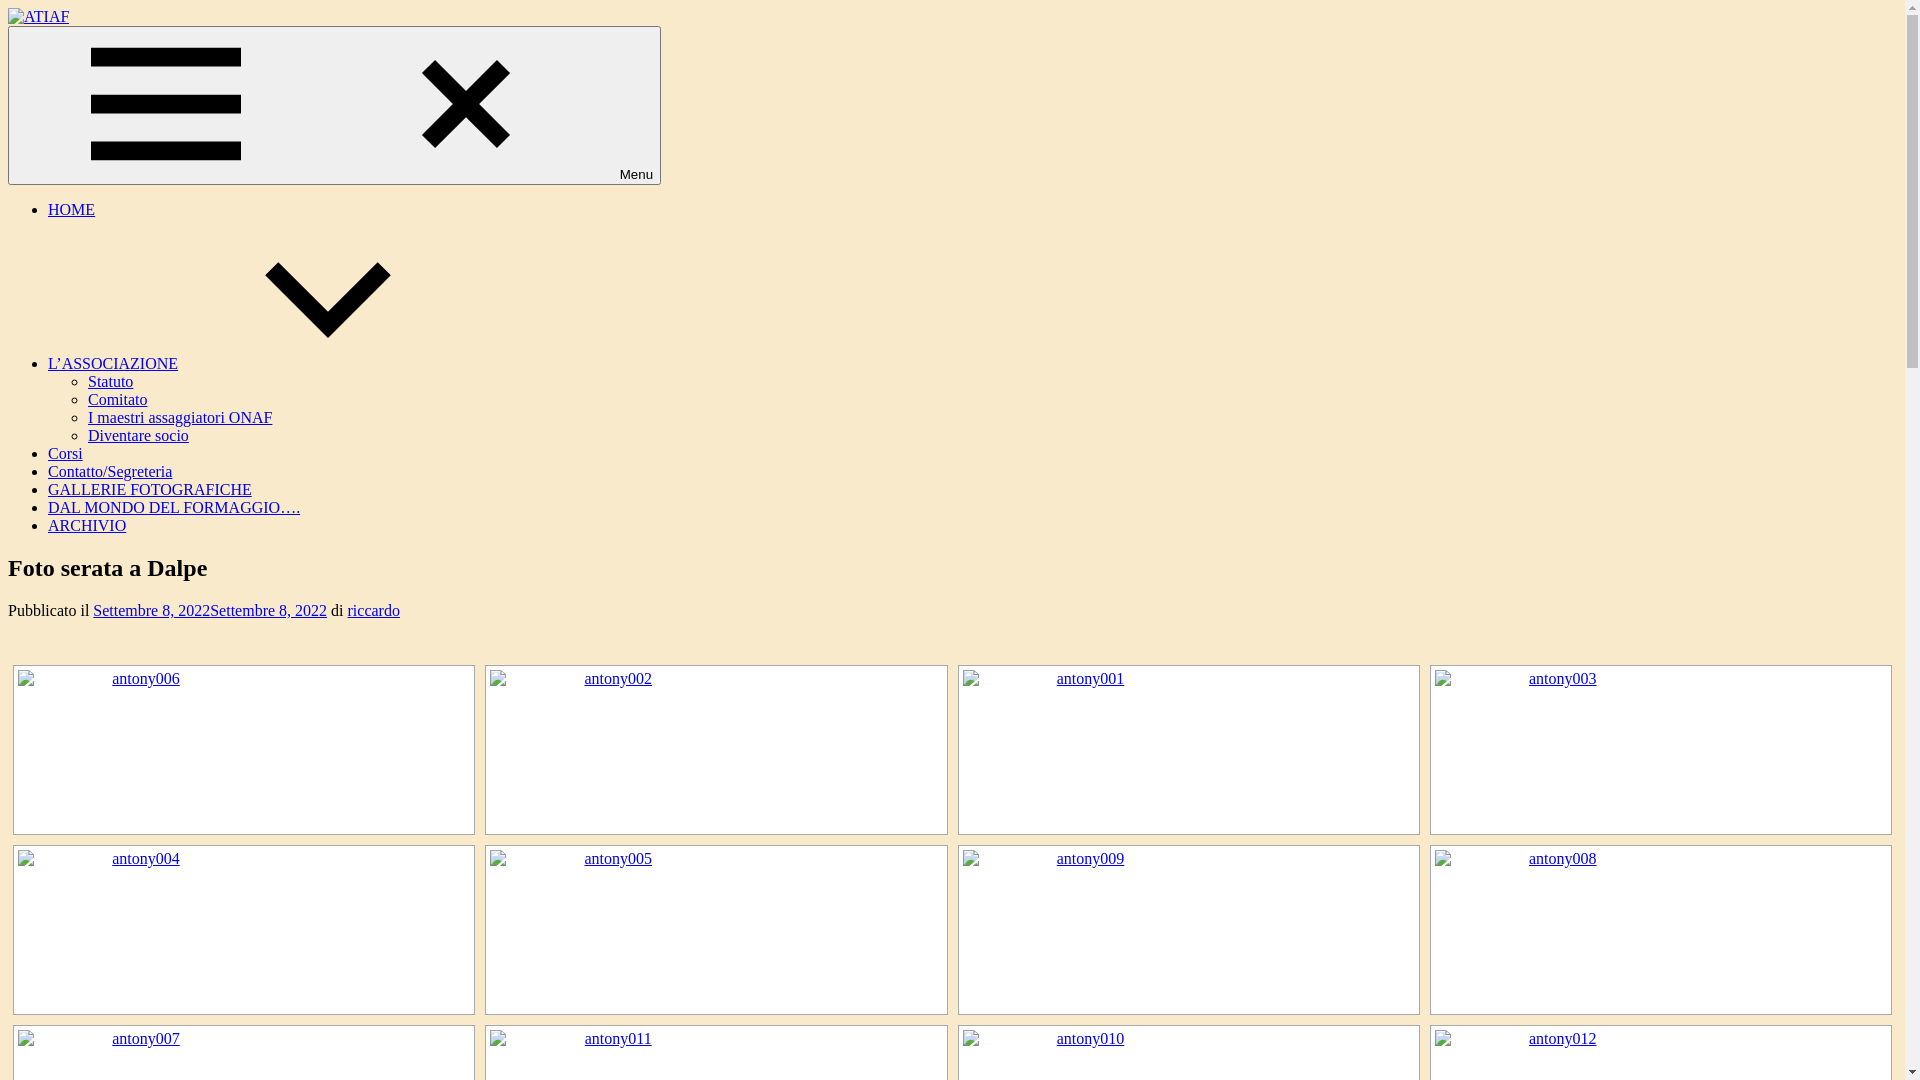  What do you see at coordinates (8, 8) in the screenshot?
I see `Salta al contenuto` at bounding box center [8, 8].